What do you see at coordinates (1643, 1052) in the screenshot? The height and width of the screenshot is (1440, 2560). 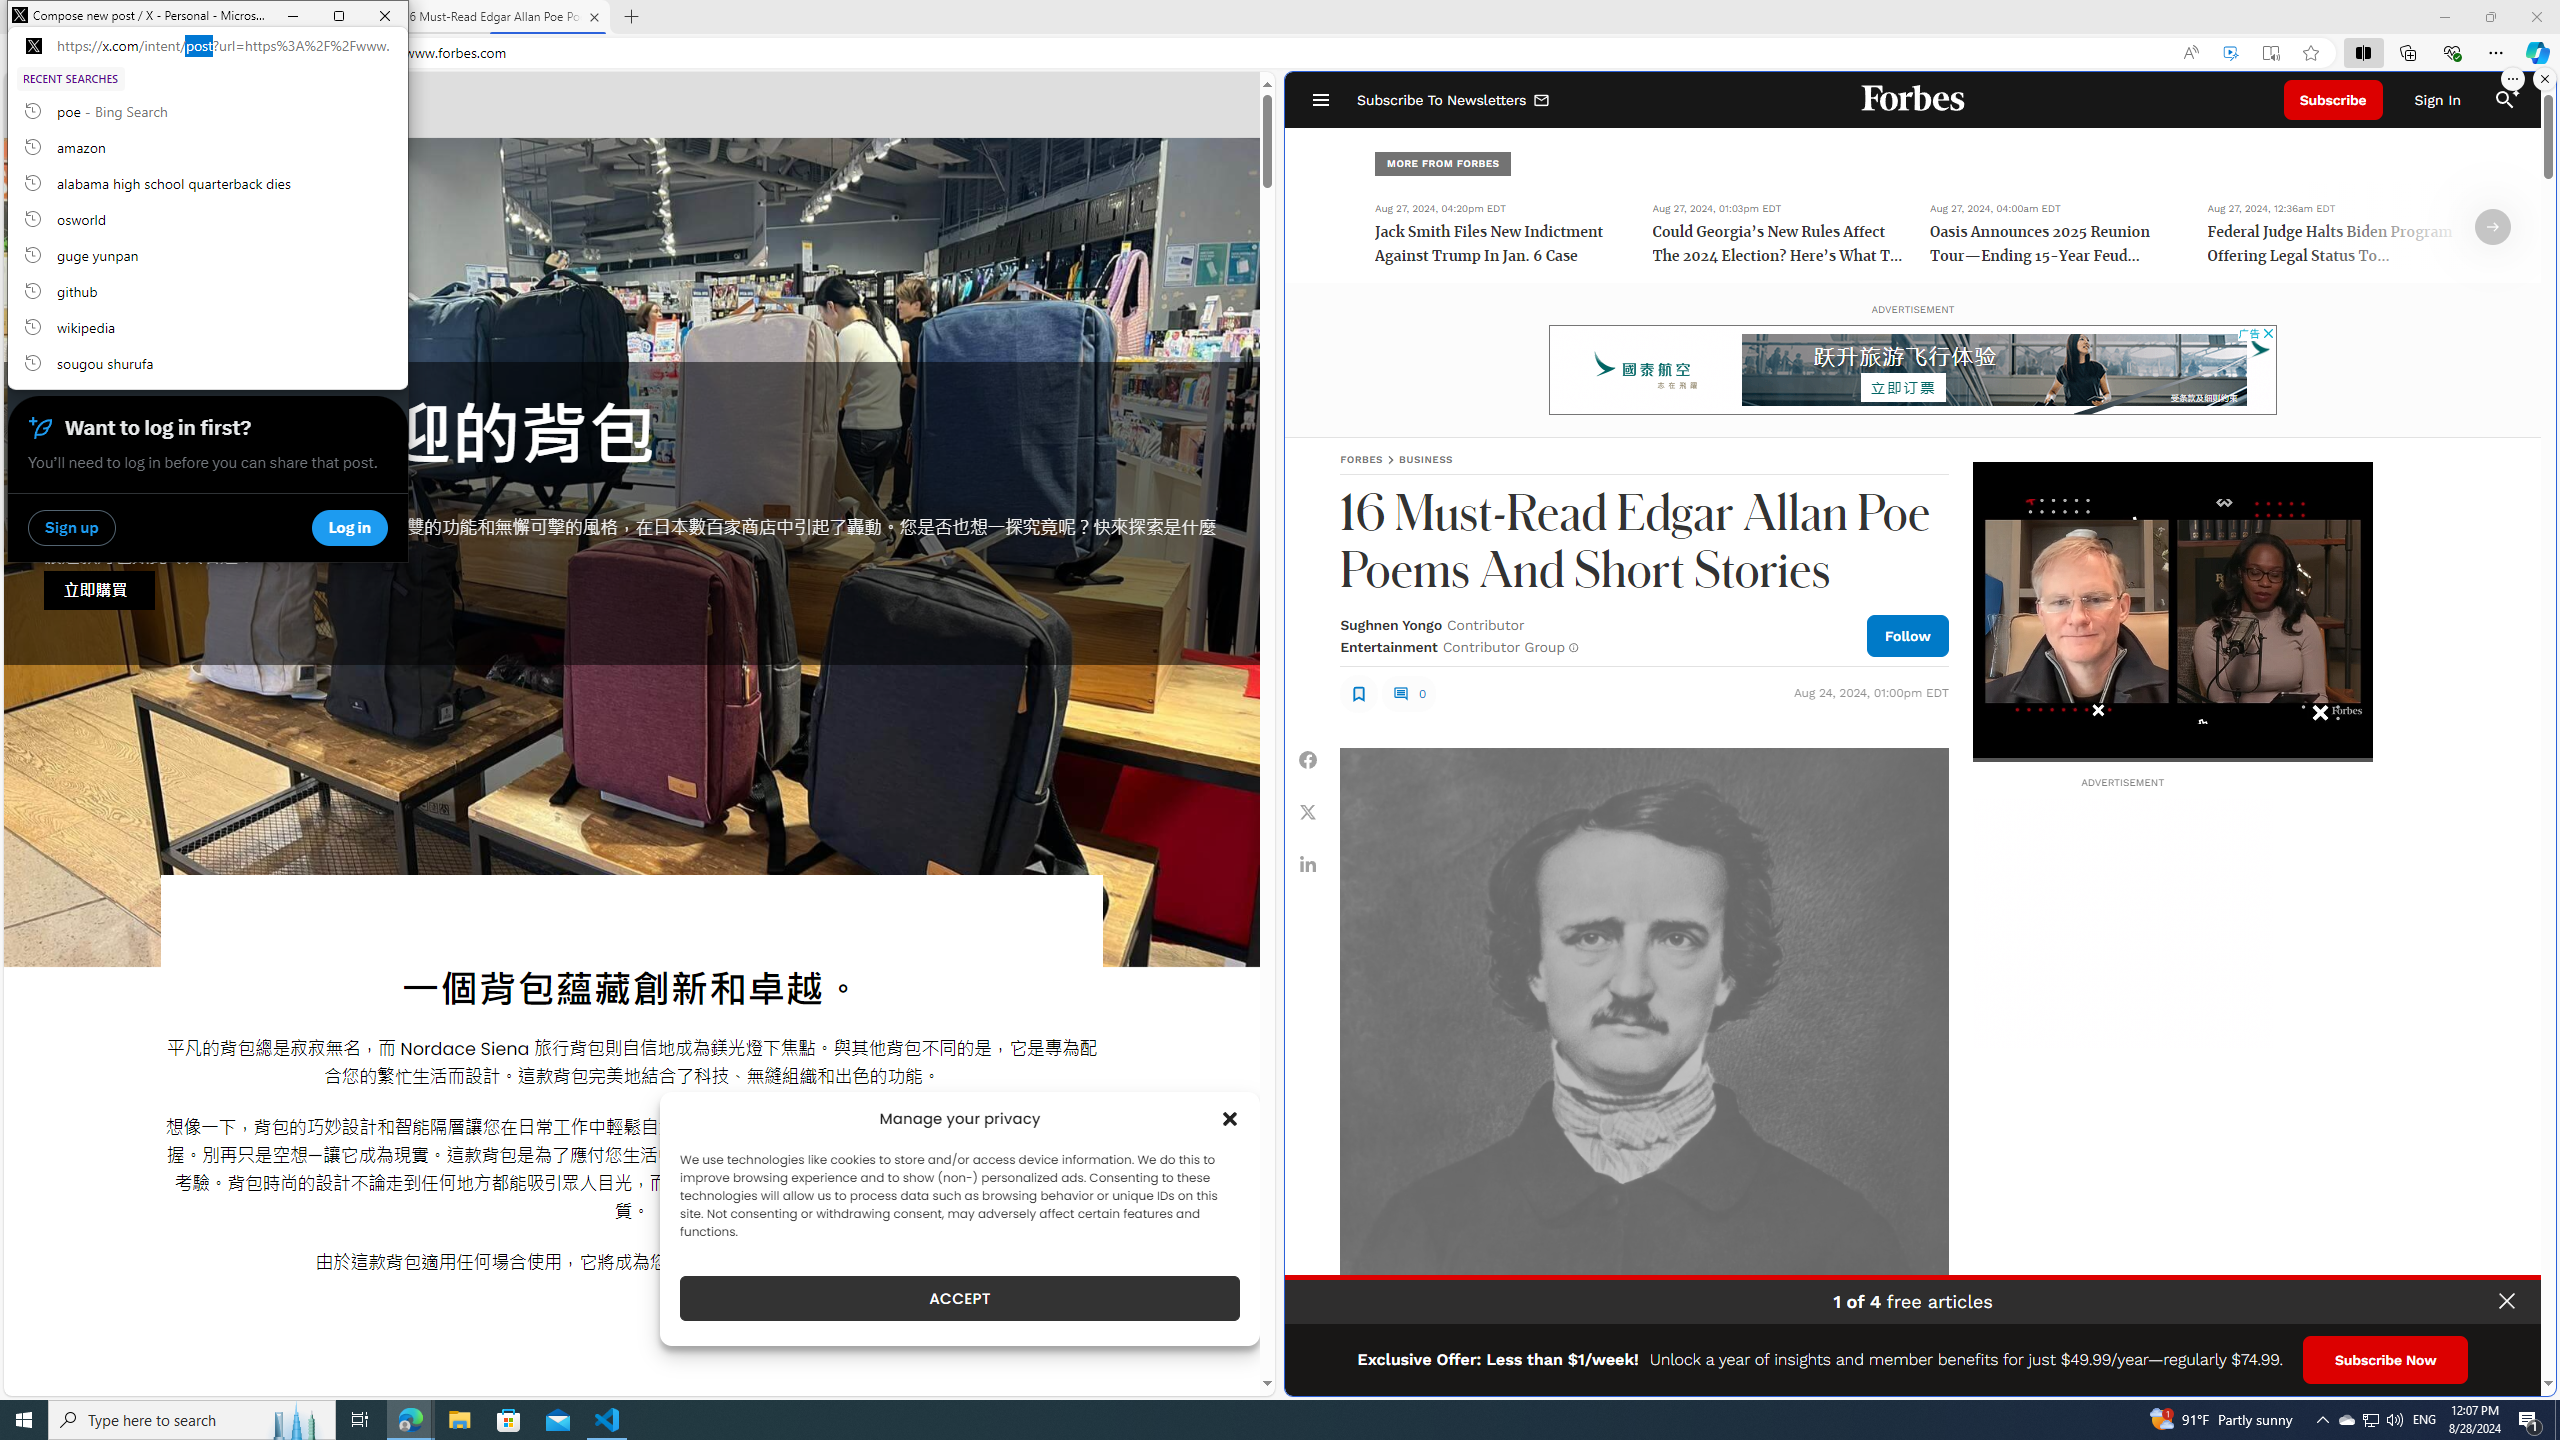 I see `Portrait of Edgar Allan Poe.` at bounding box center [1643, 1052].